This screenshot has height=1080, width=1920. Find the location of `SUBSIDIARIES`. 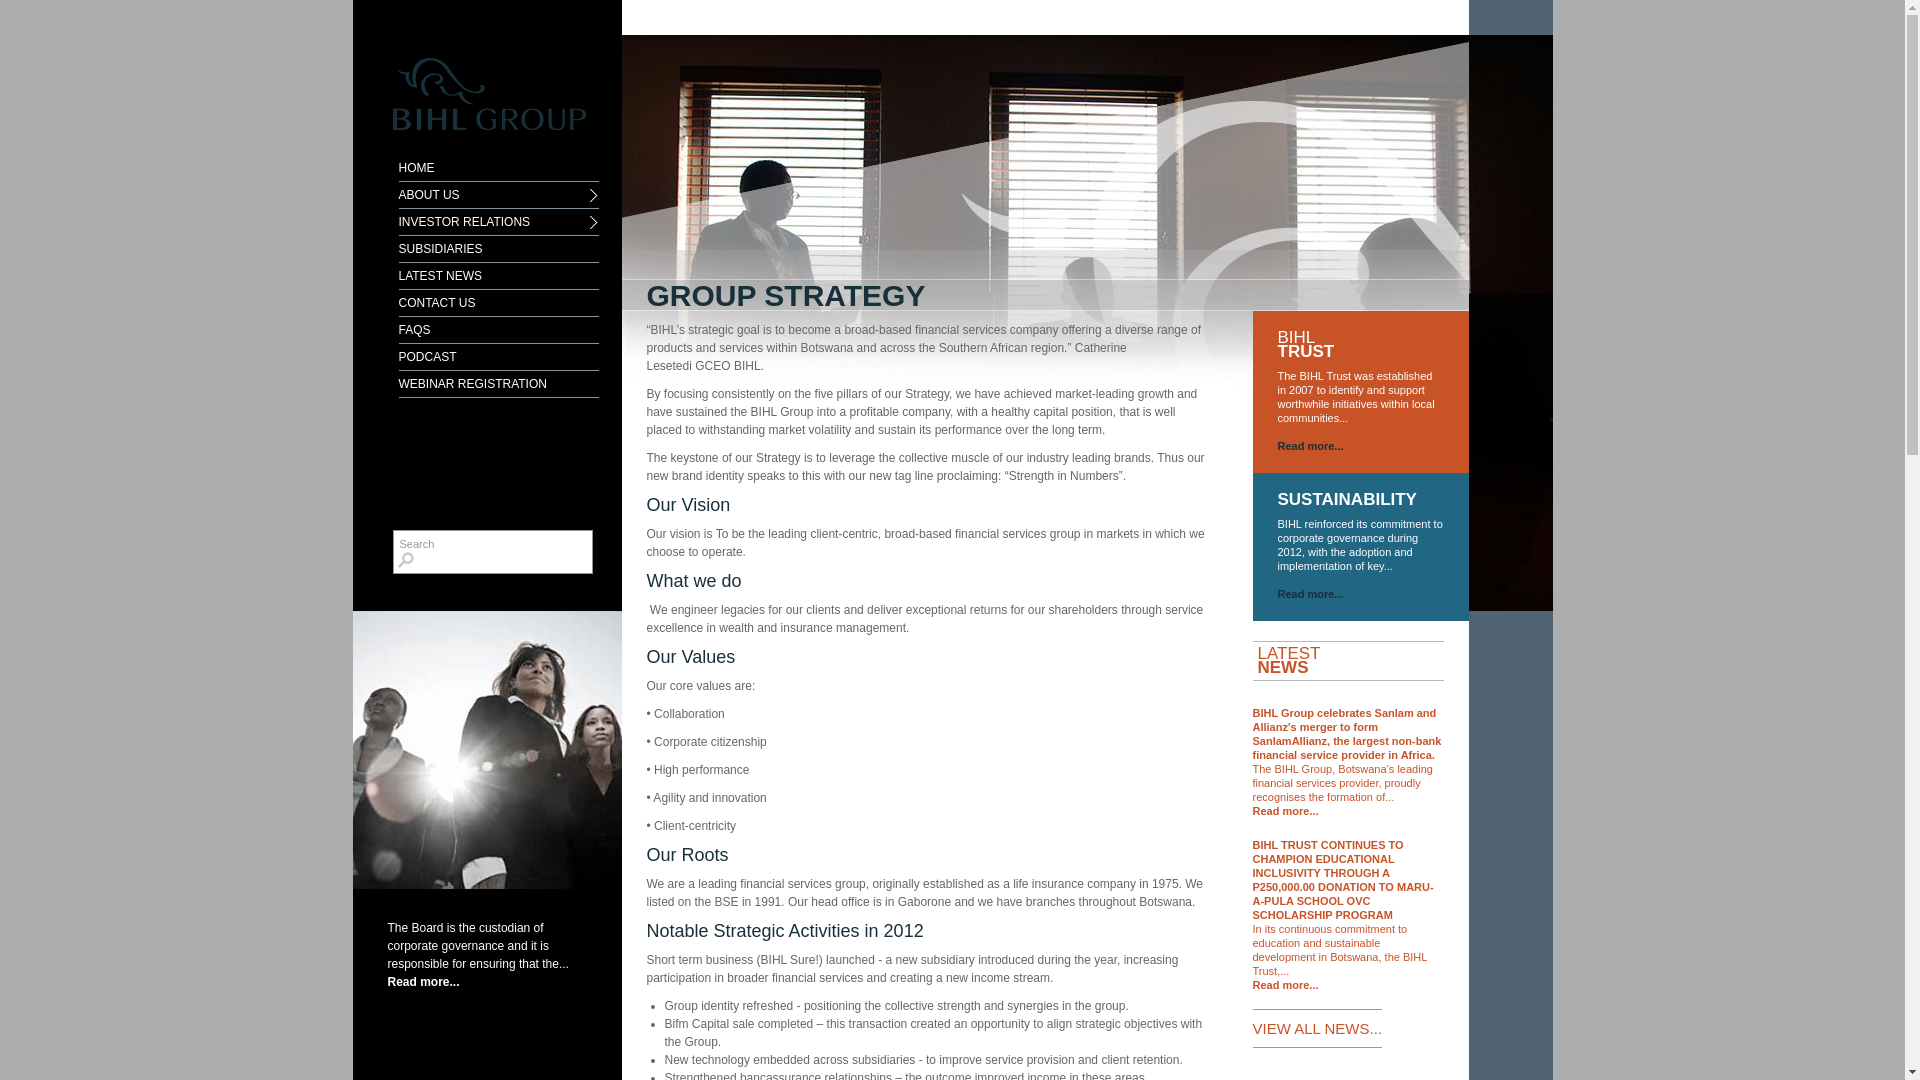

SUBSIDIARIES is located at coordinates (498, 250).